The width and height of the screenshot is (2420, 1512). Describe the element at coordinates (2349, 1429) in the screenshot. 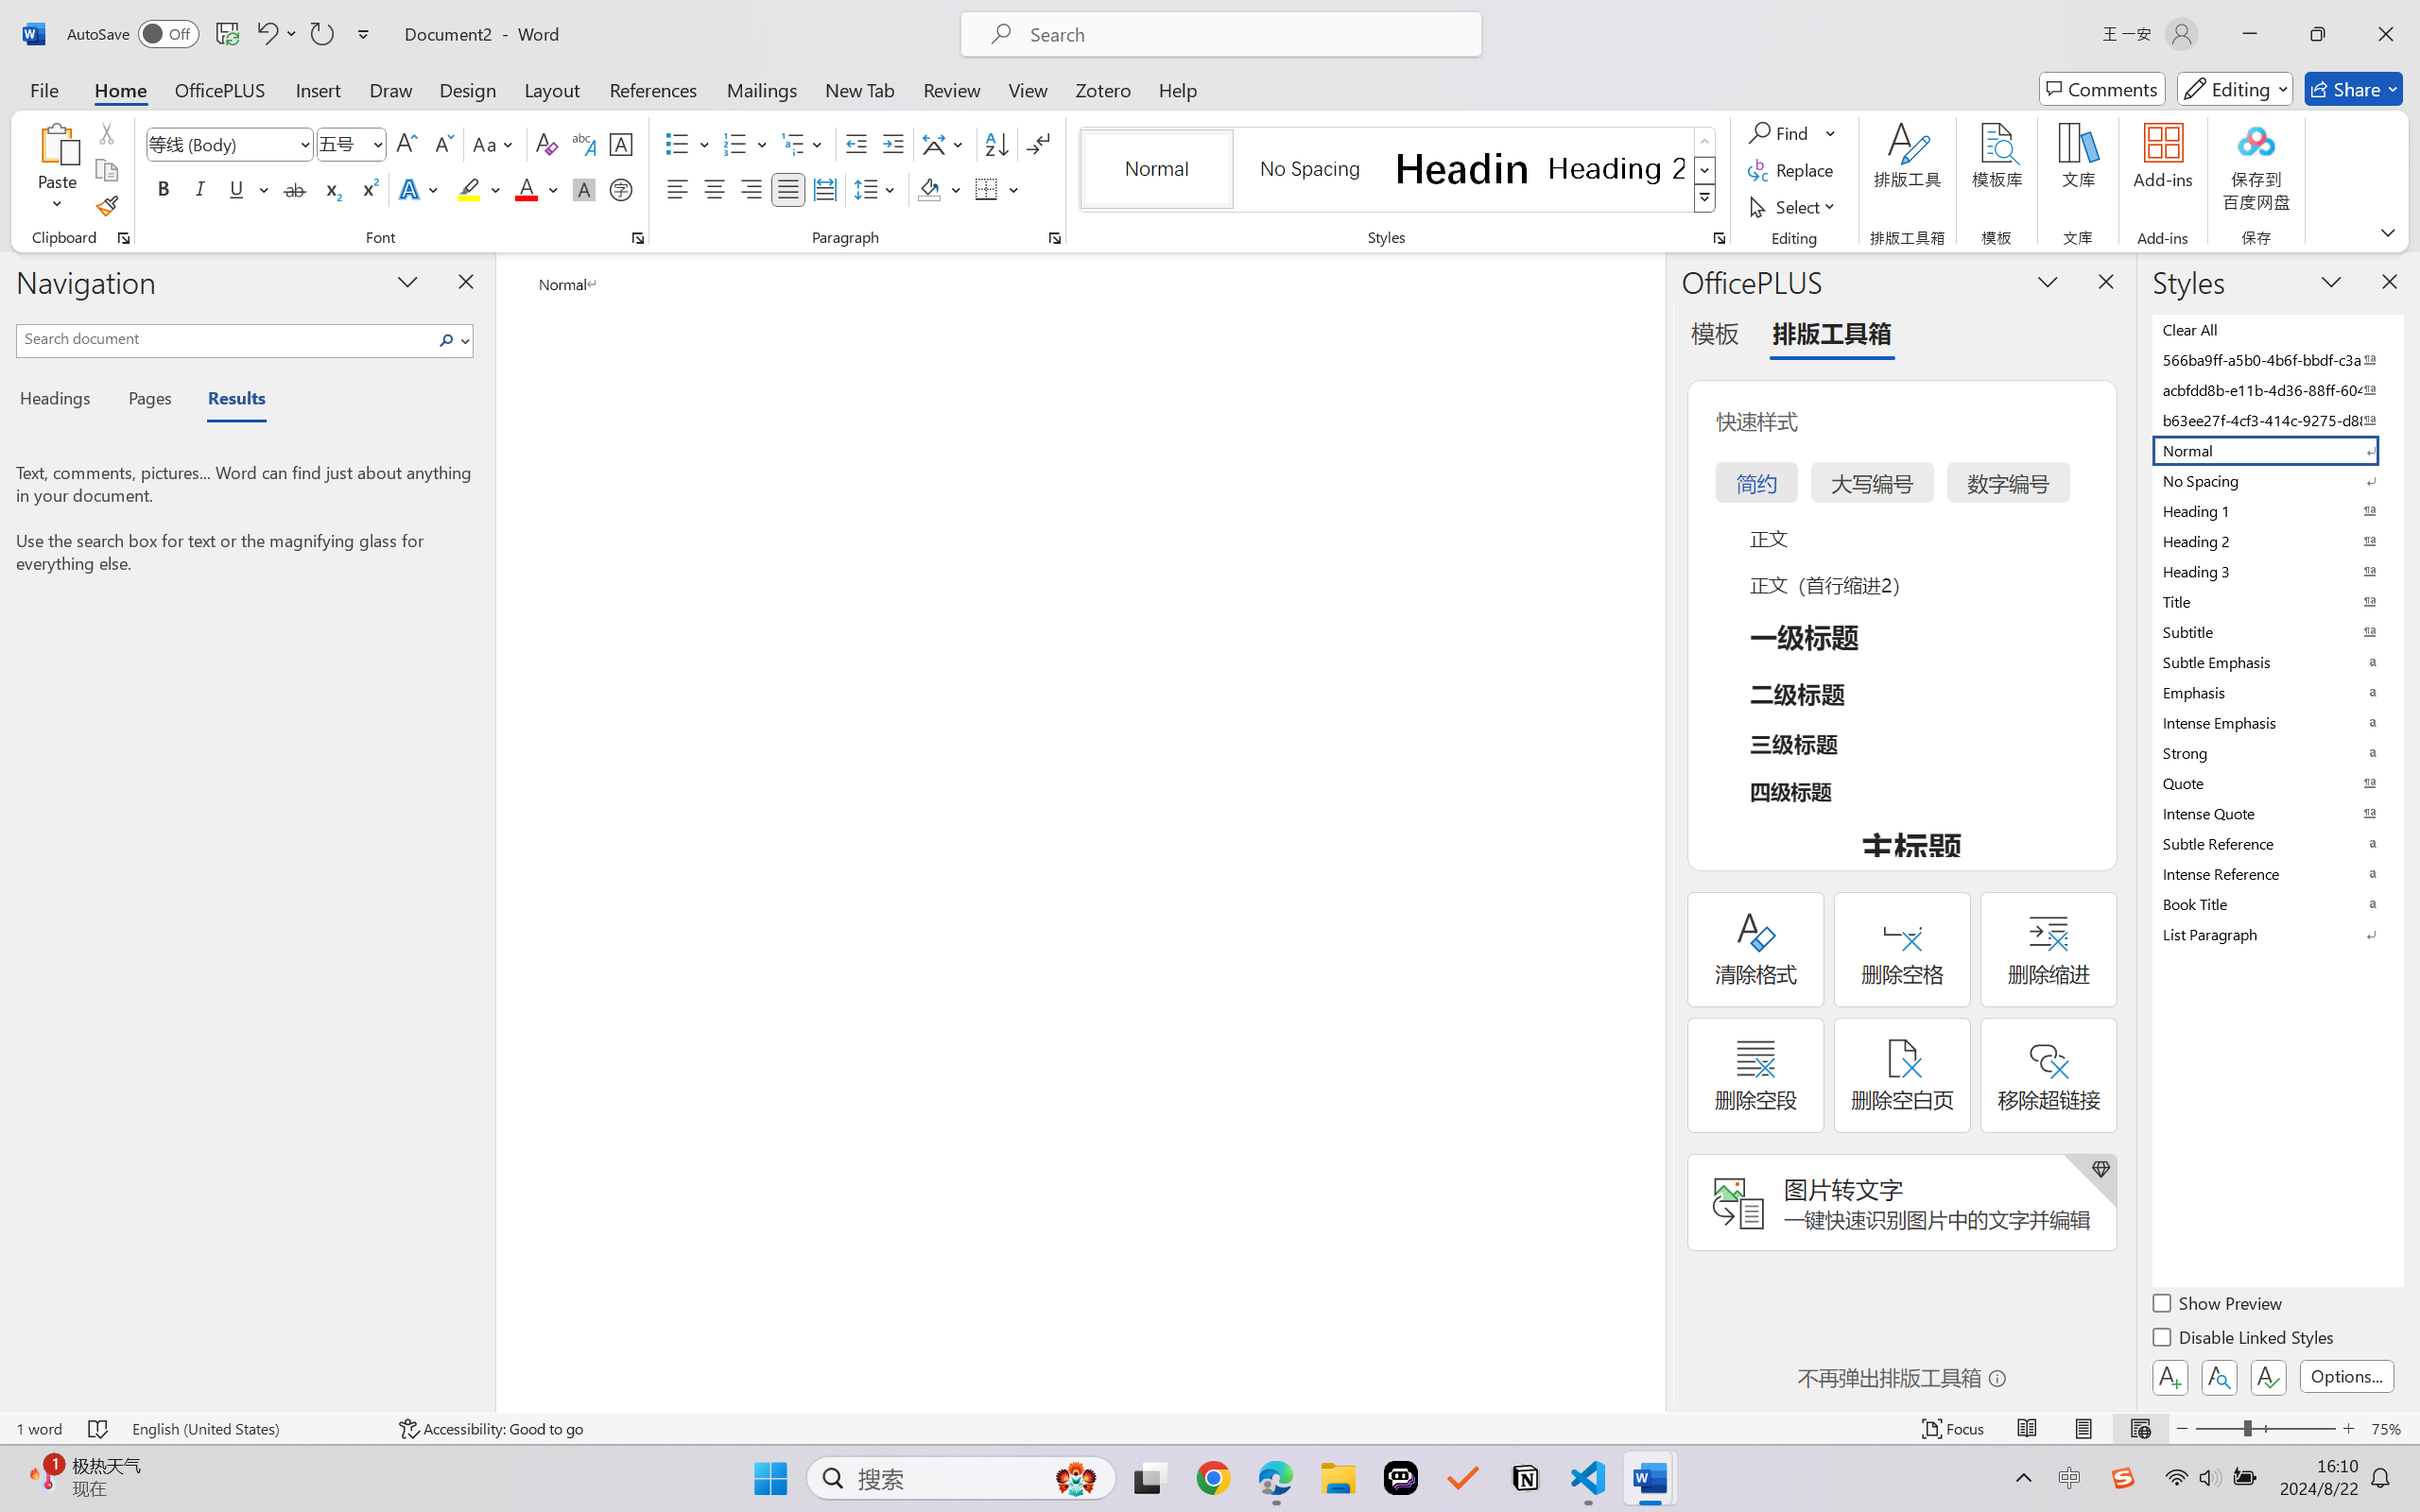

I see `Zoom In` at that location.